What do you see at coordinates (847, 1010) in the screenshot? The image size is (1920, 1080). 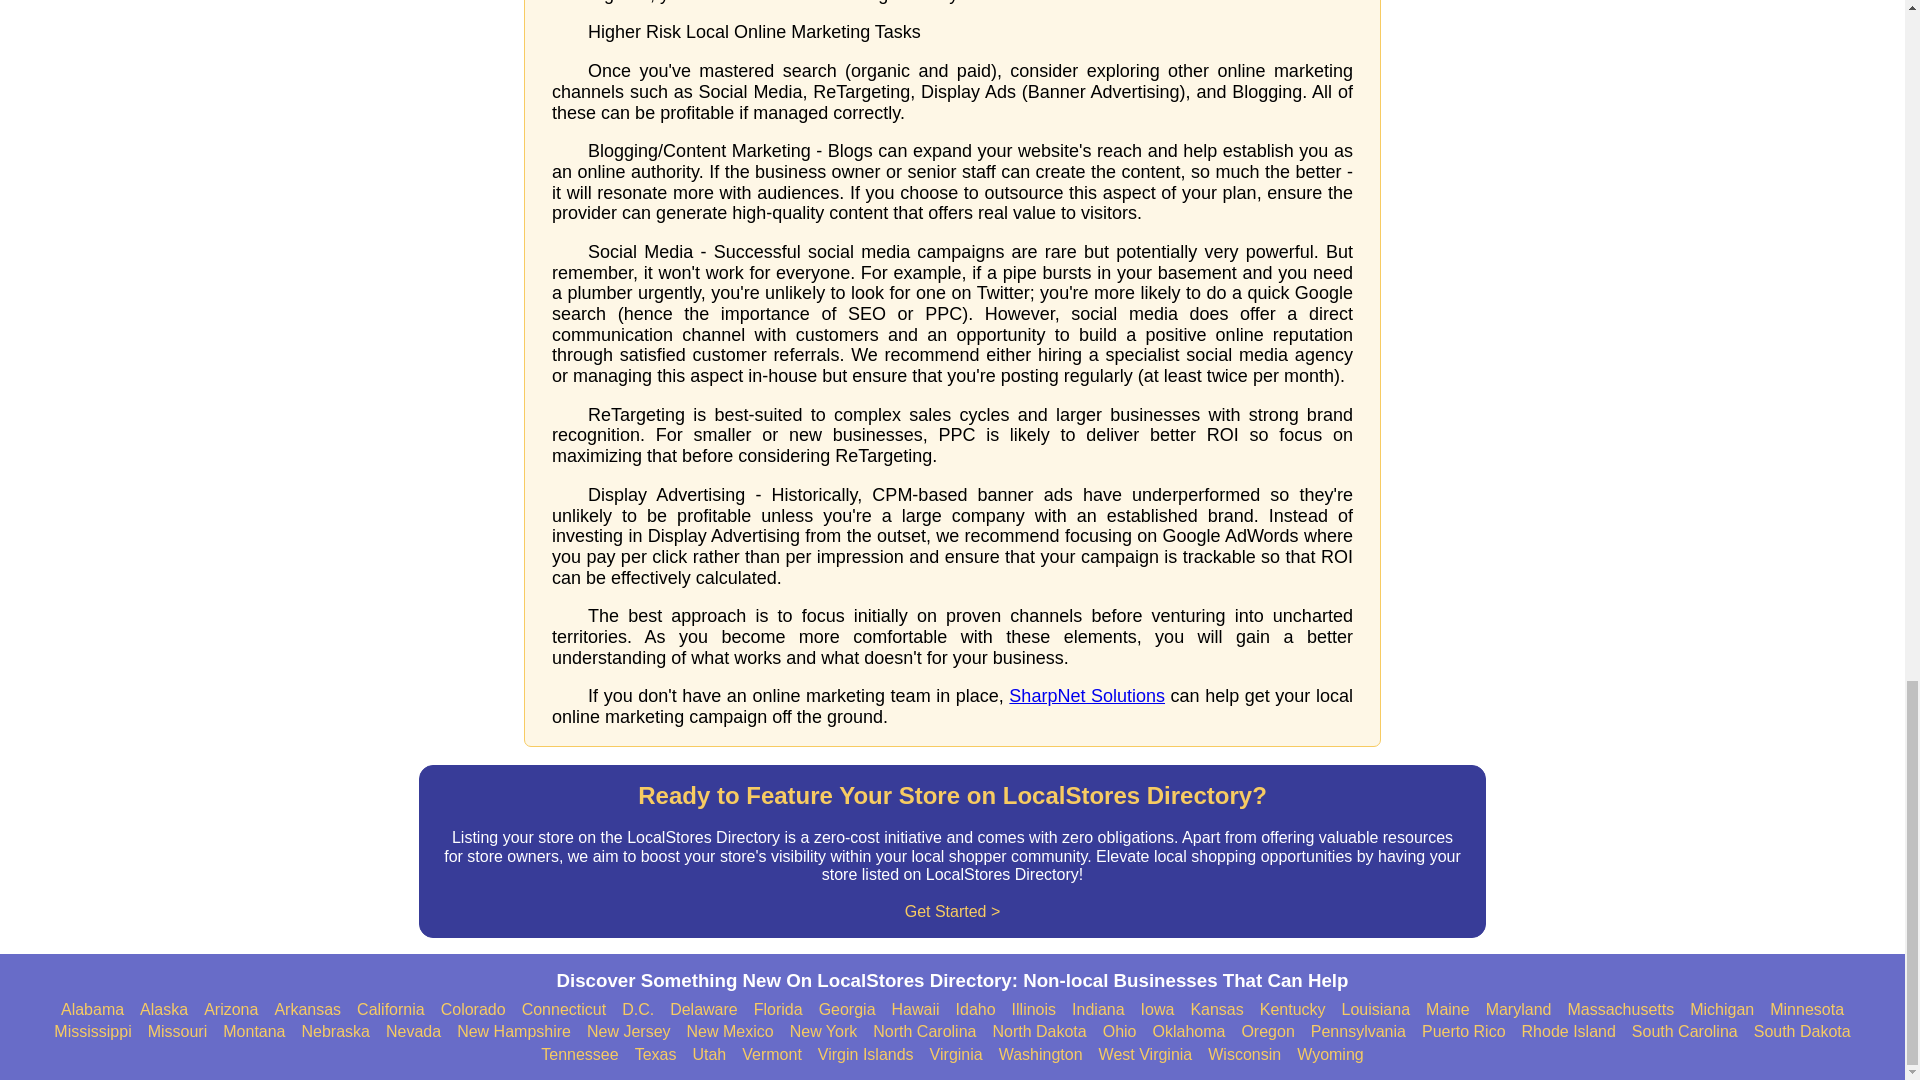 I see `Find Businesses in Georgia` at bounding box center [847, 1010].